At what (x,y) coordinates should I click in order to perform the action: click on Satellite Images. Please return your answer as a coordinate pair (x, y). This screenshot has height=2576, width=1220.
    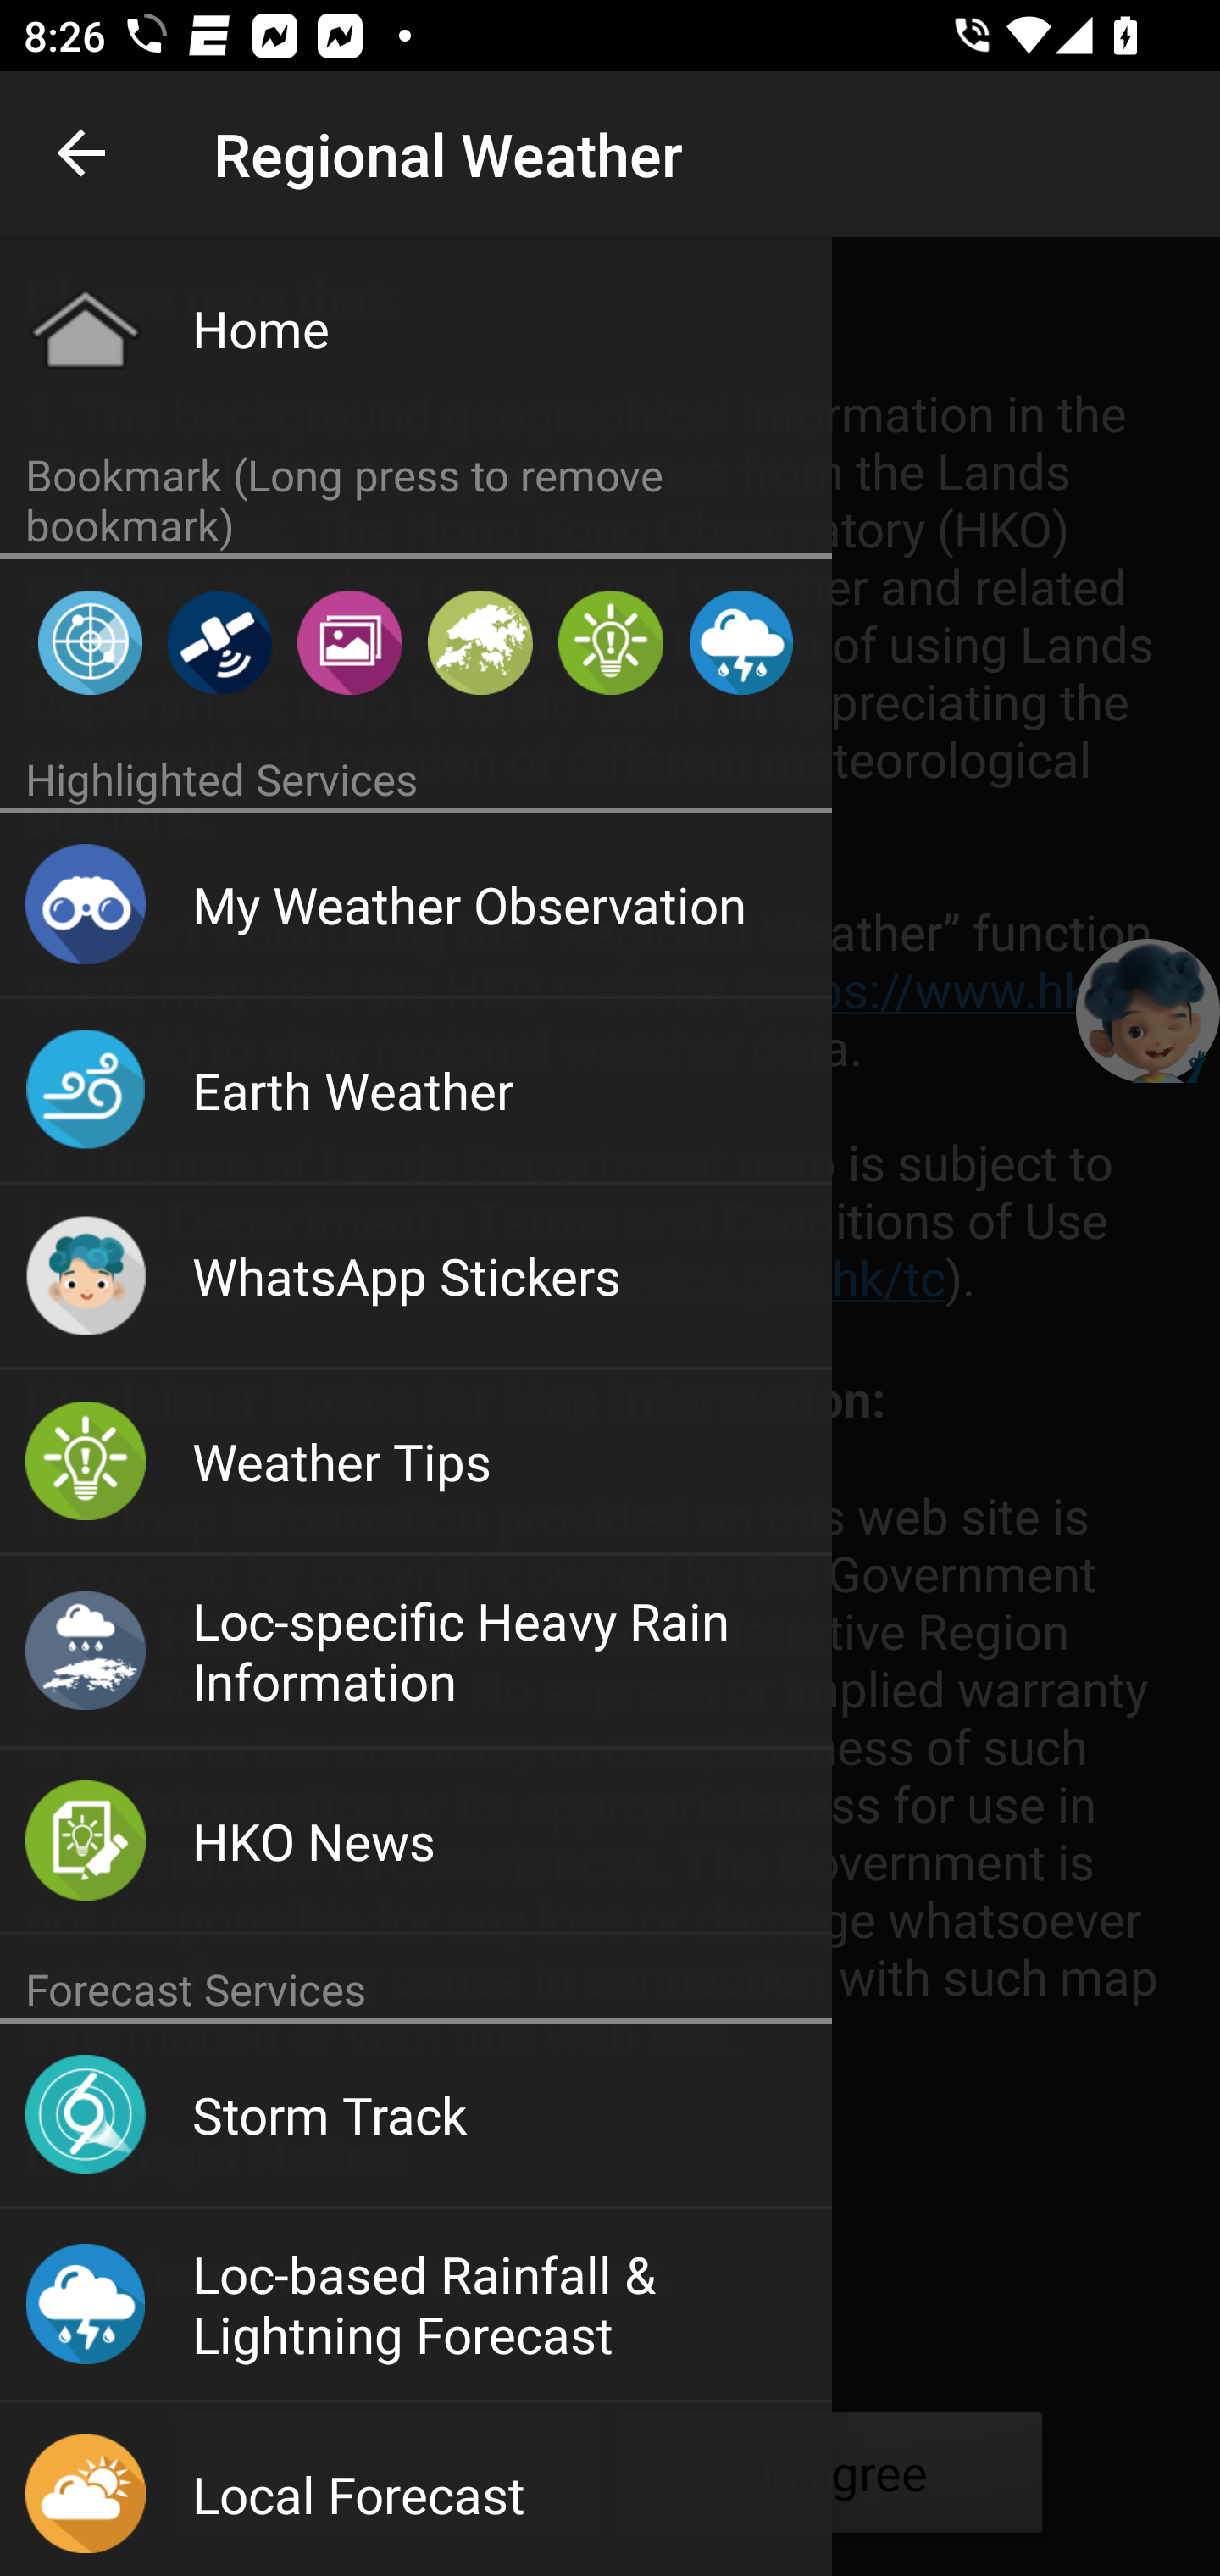
    Looking at the image, I should click on (219, 642).